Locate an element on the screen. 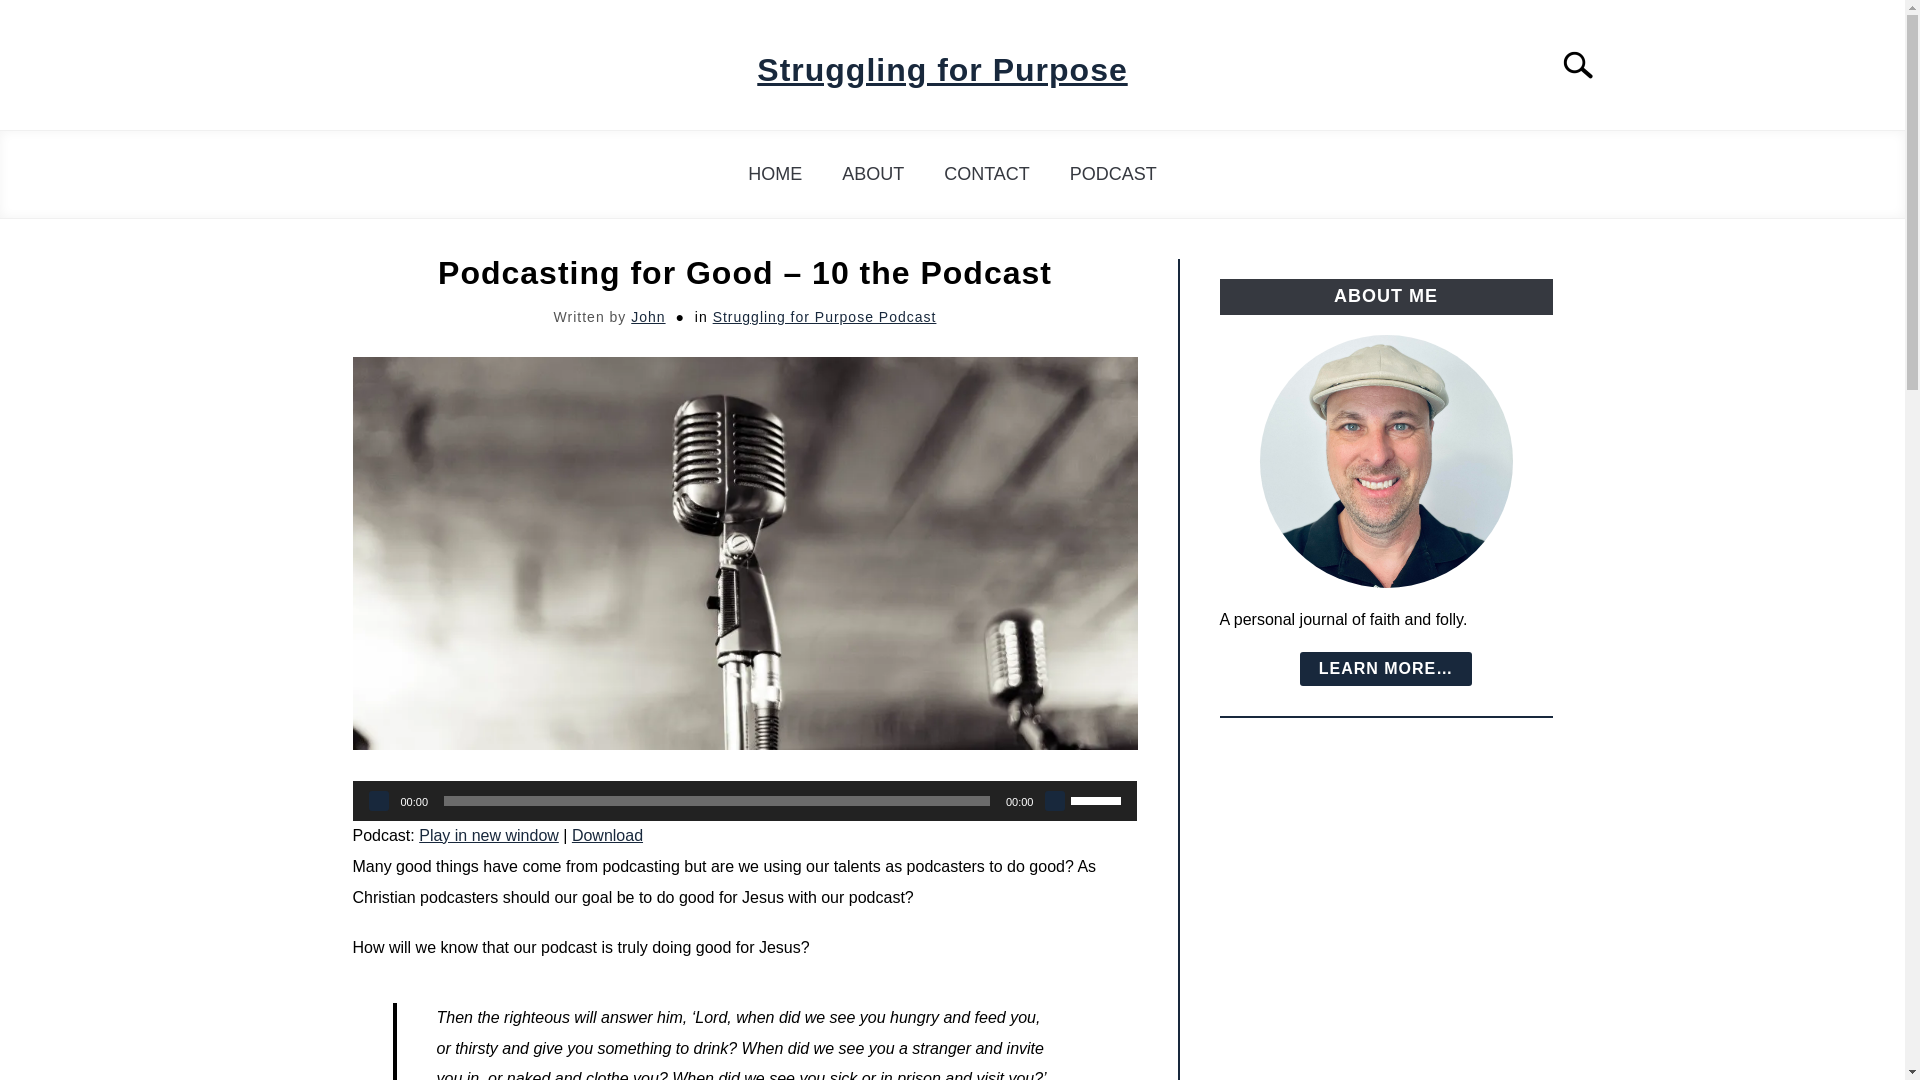  Download is located at coordinates (608, 835).